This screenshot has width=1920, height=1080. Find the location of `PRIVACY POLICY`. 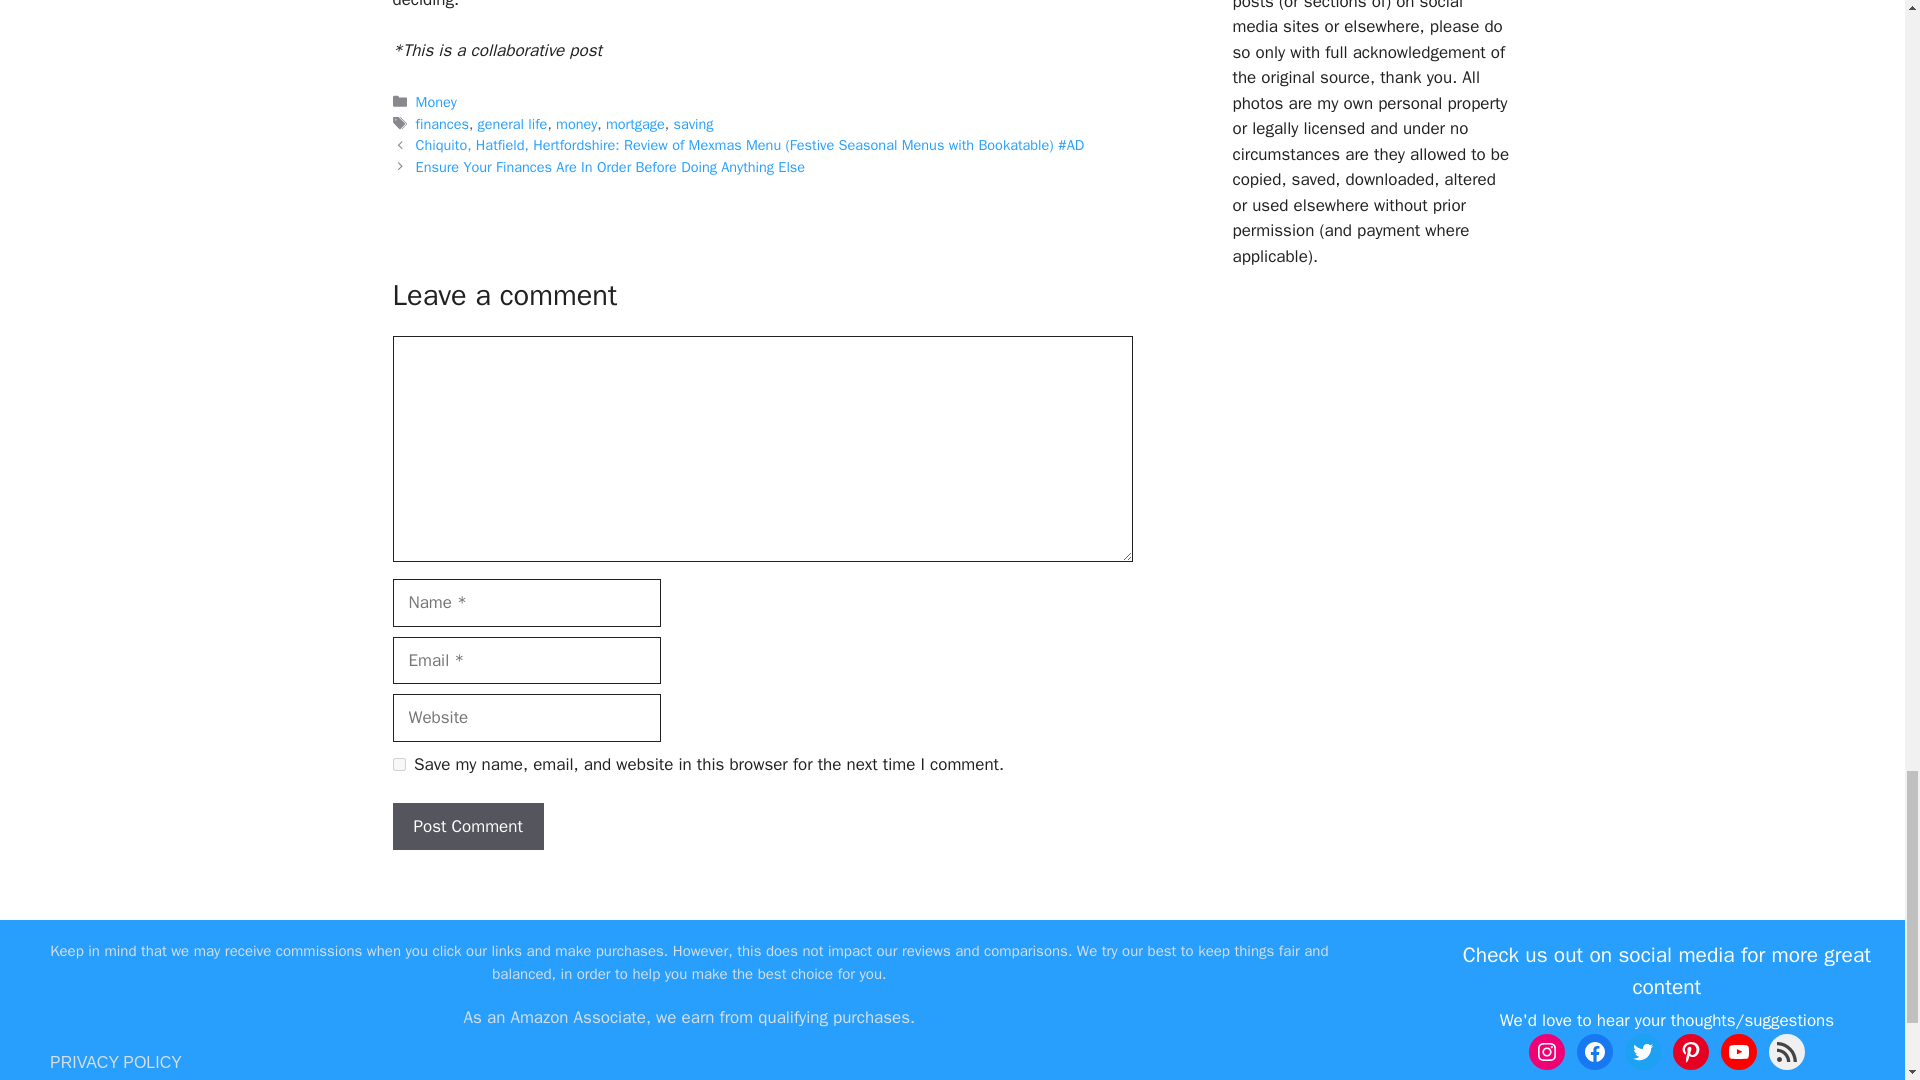

PRIVACY POLICY is located at coordinates (116, 1062).